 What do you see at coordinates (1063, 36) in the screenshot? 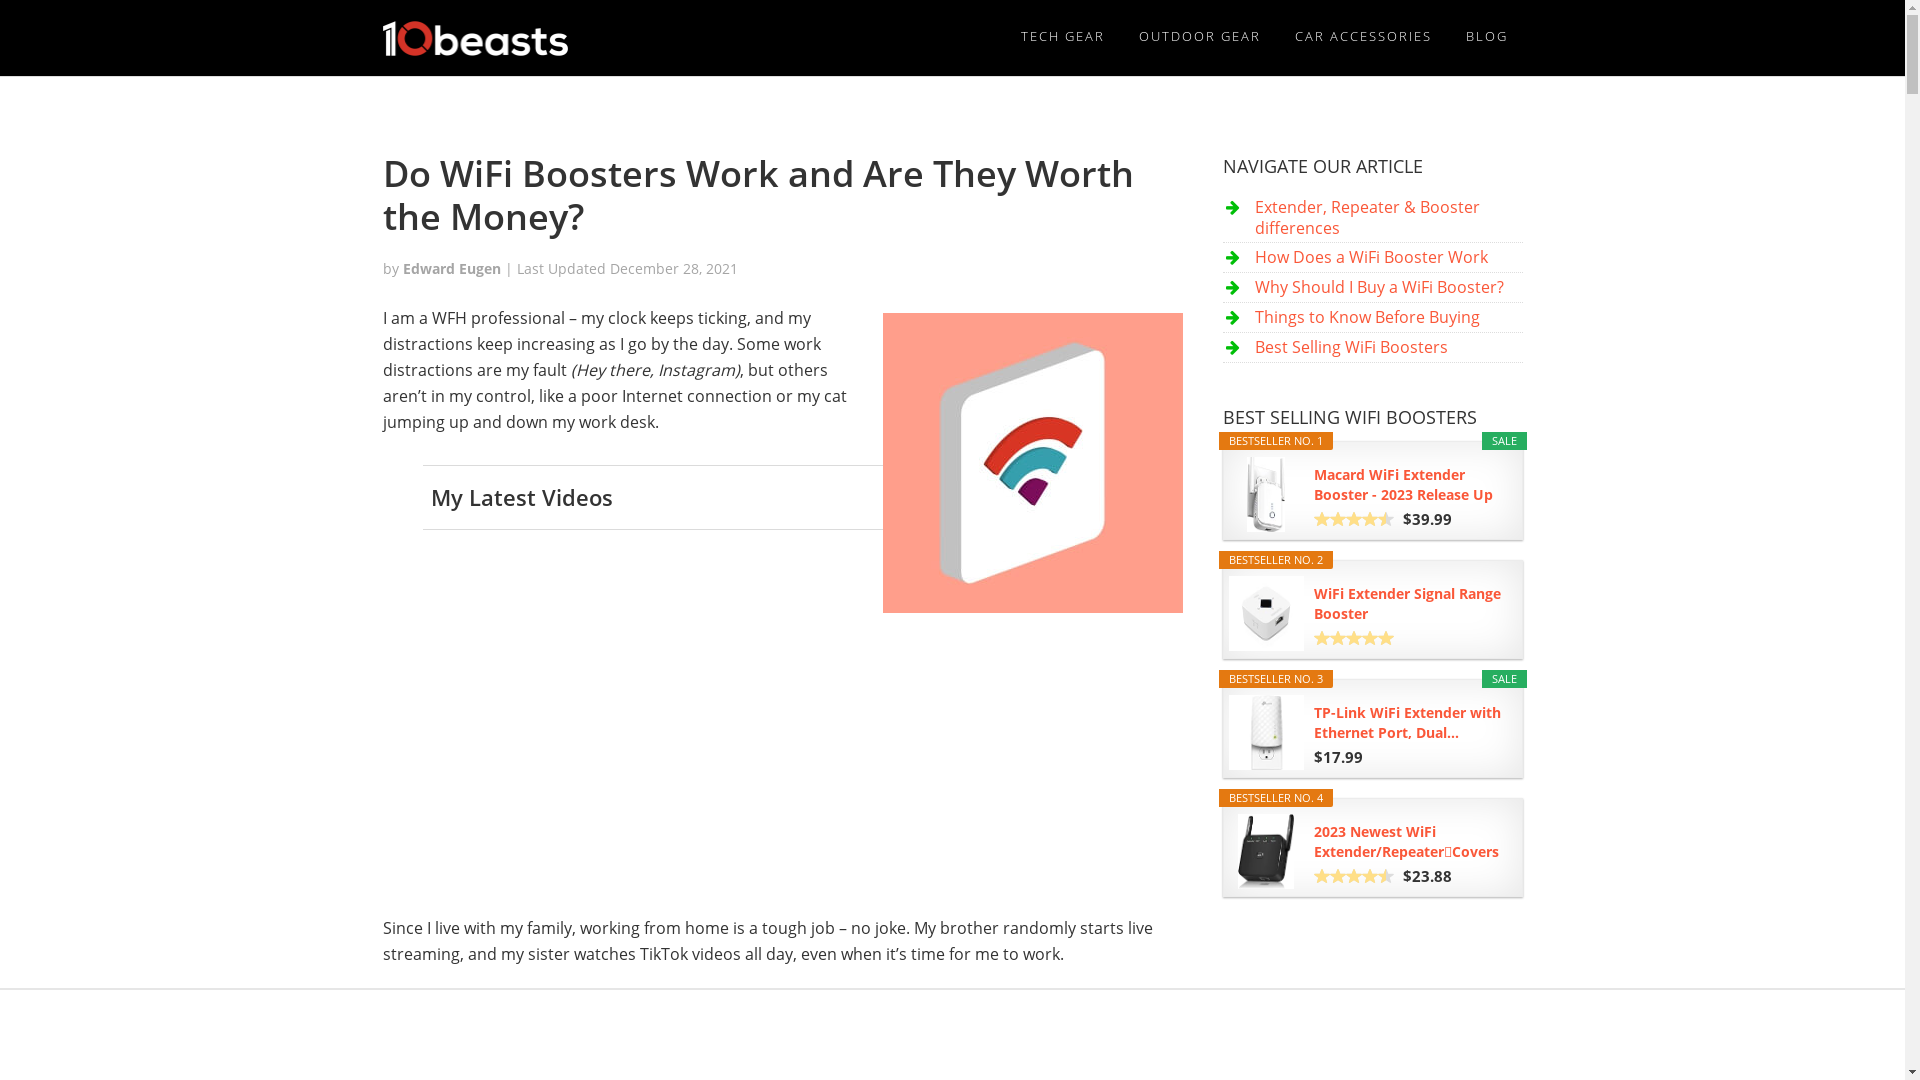
I see `TECH GEAR` at bounding box center [1063, 36].